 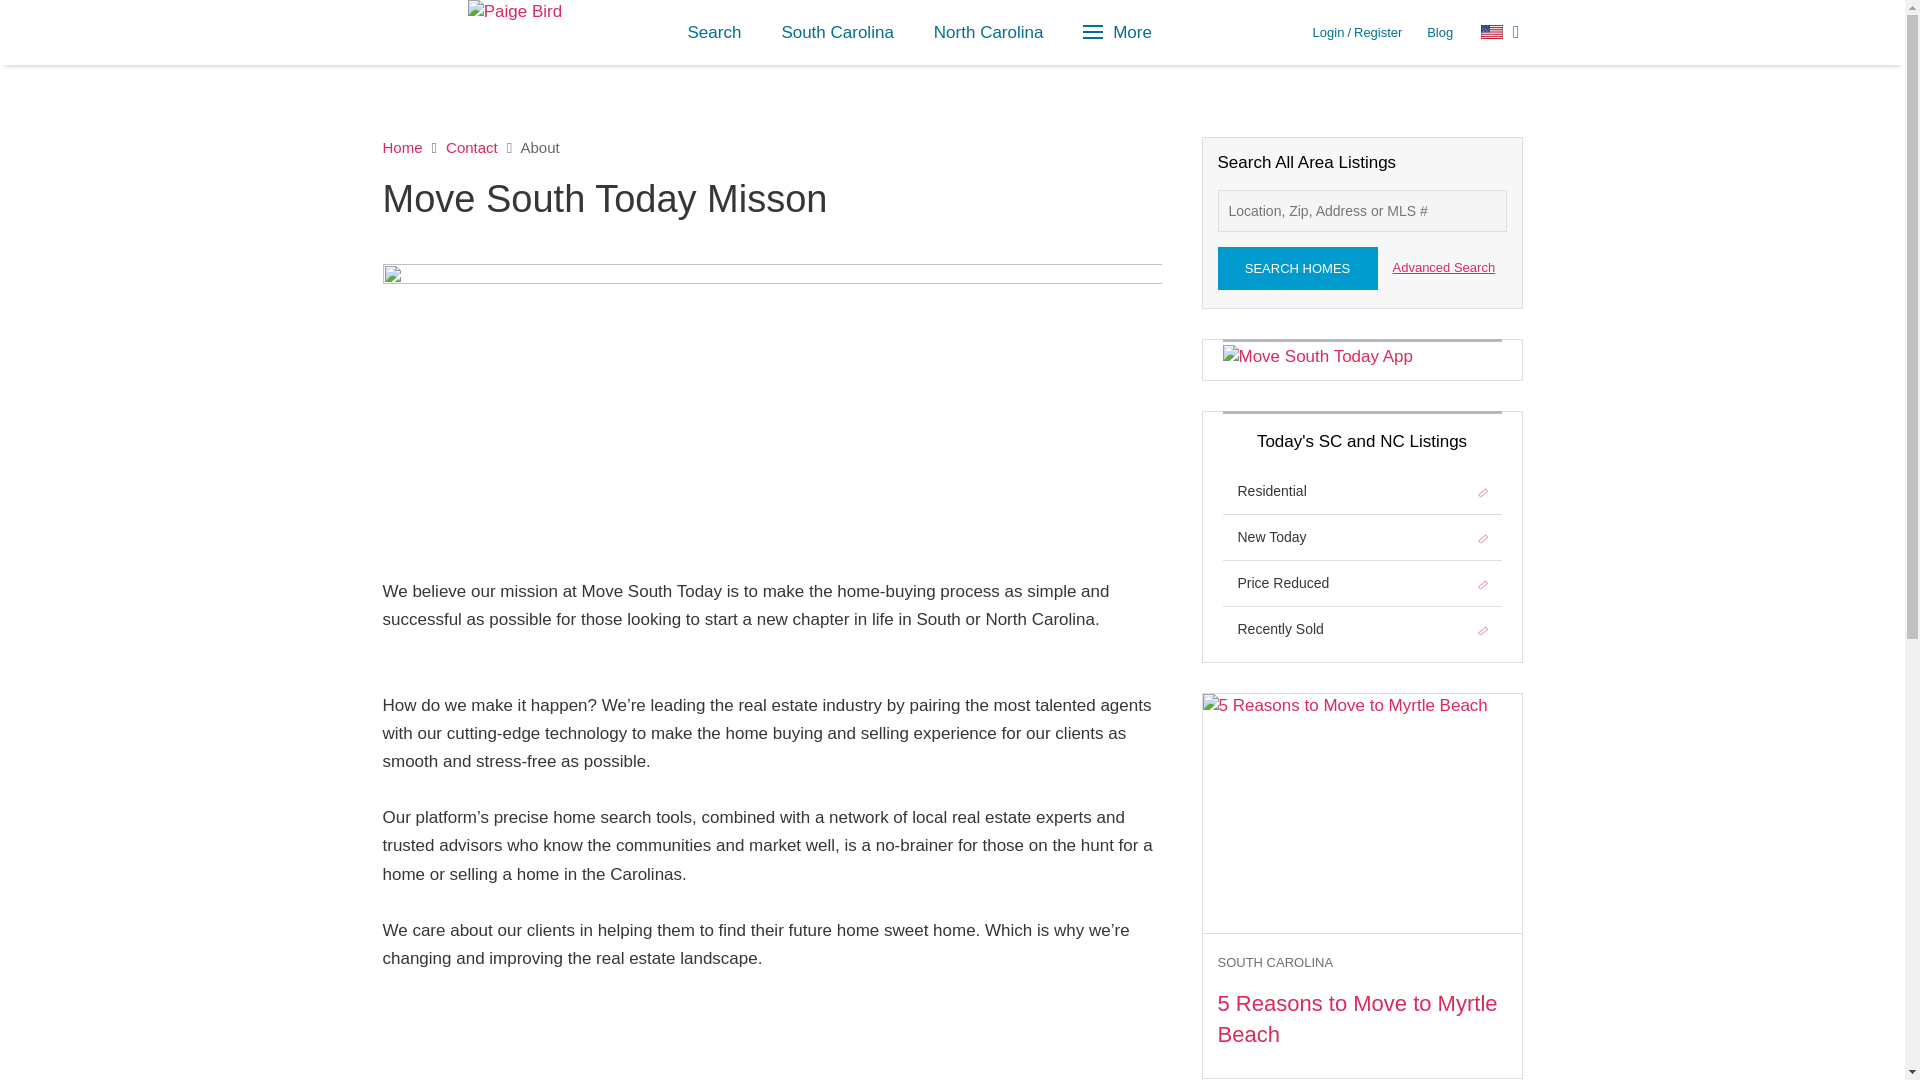 What do you see at coordinates (715, 32) in the screenshot?
I see `Search` at bounding box center [715, 32].